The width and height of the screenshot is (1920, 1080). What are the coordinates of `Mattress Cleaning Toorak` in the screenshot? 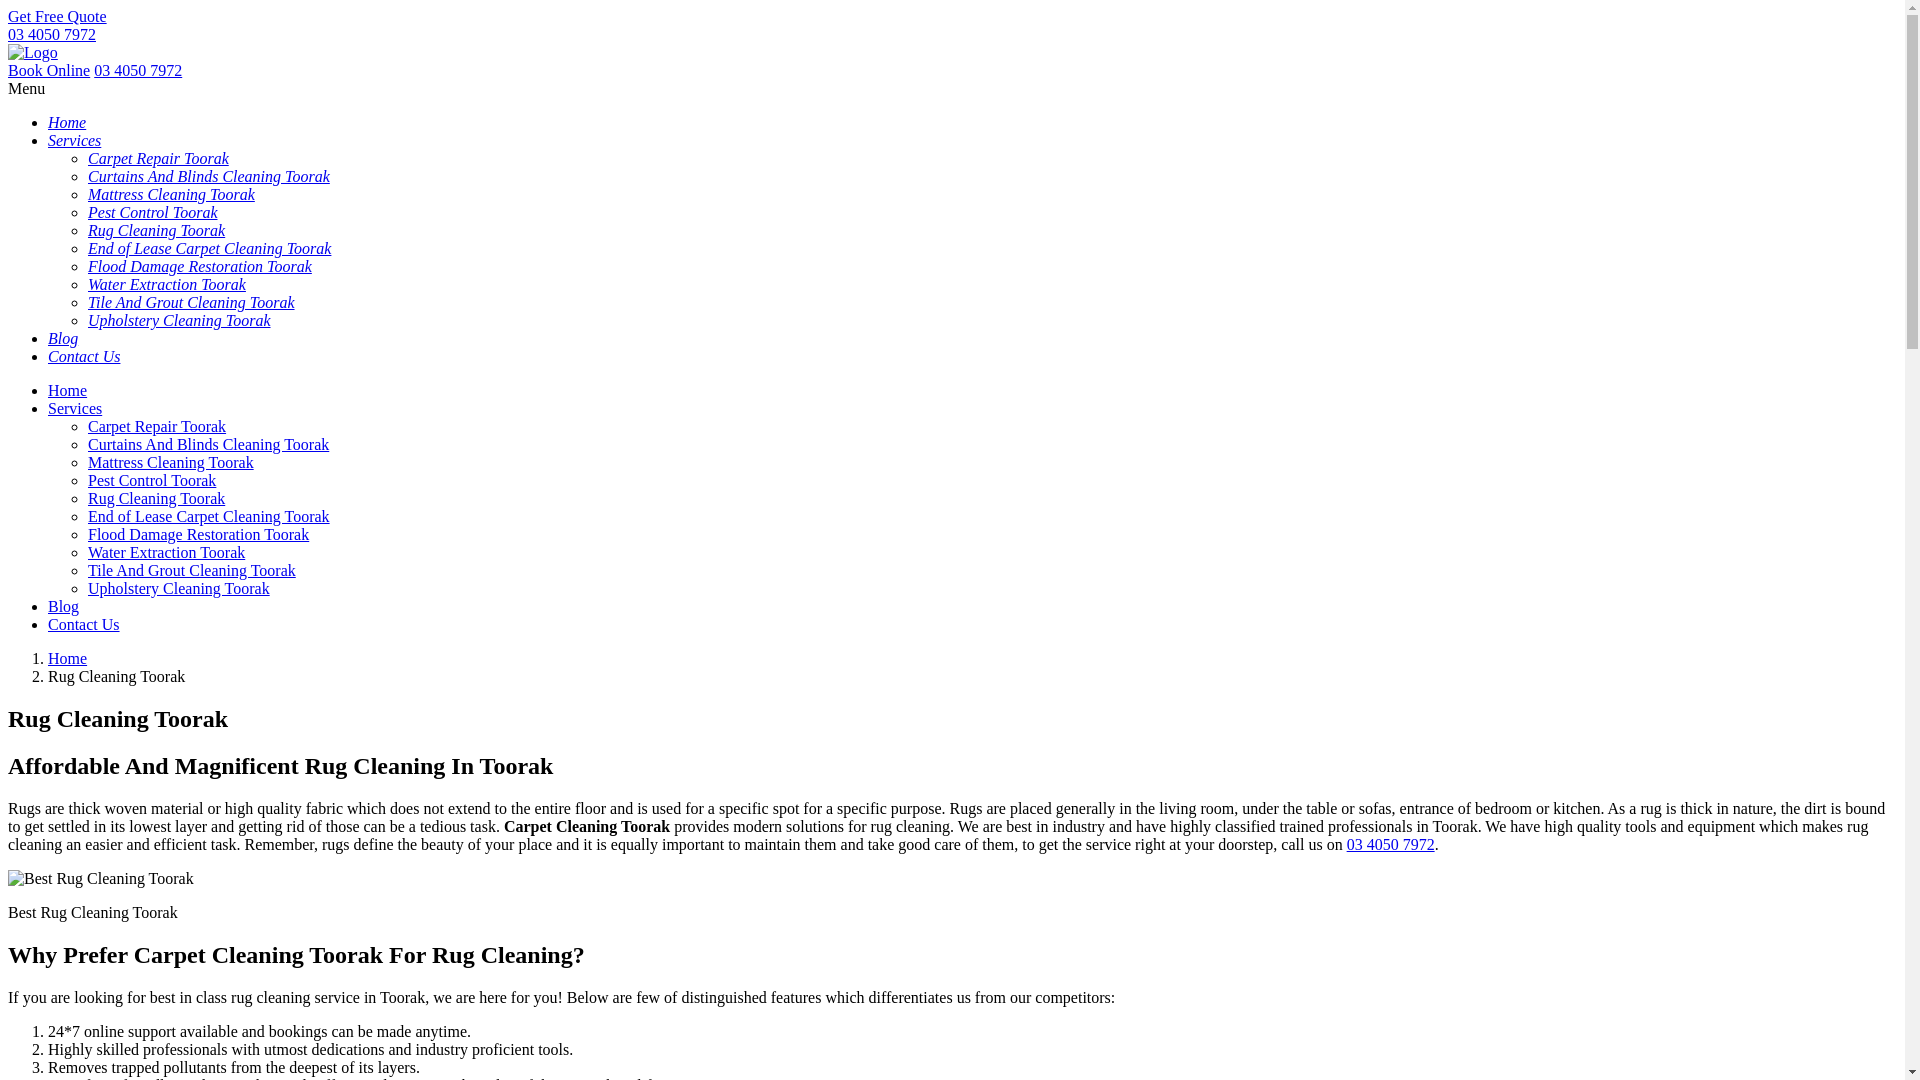 It's located at (172, 194).